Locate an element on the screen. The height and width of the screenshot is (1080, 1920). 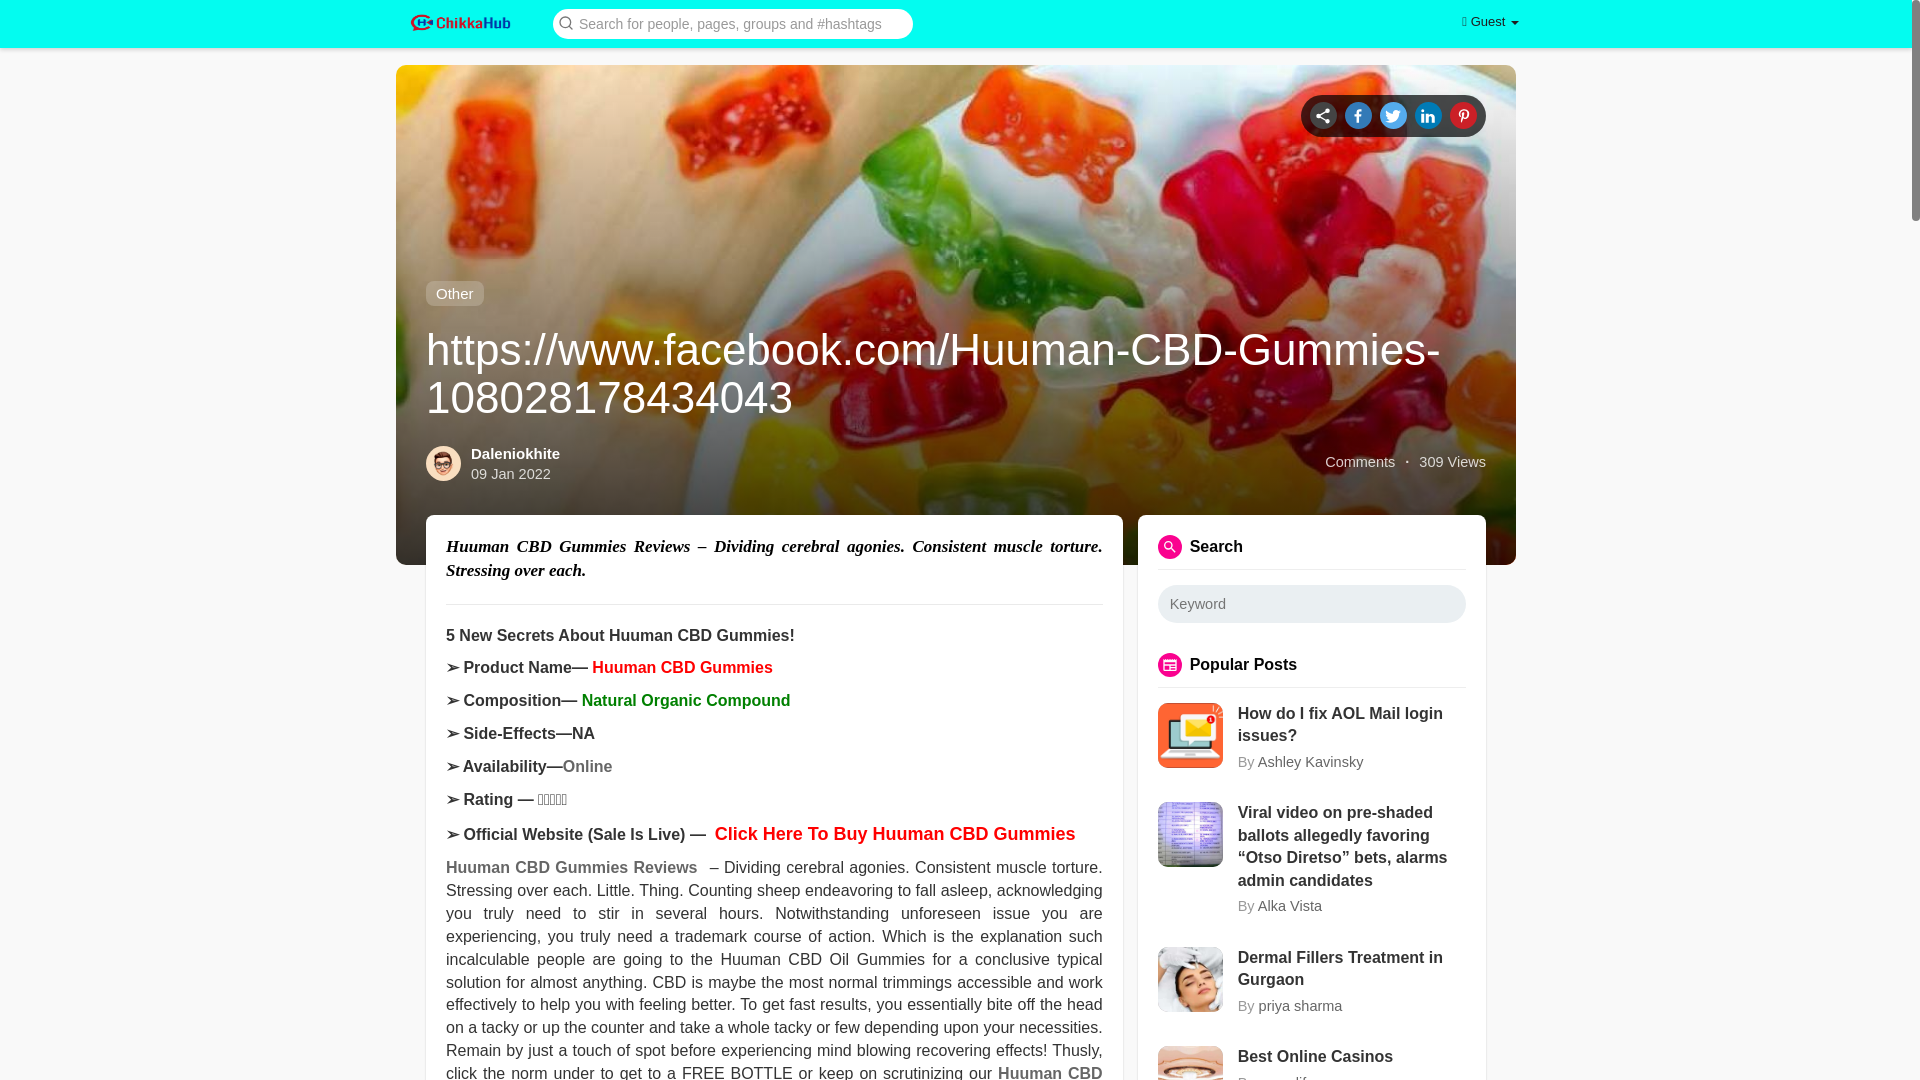
Huuman CBD Gummies is located at coordinates (774, 1072).